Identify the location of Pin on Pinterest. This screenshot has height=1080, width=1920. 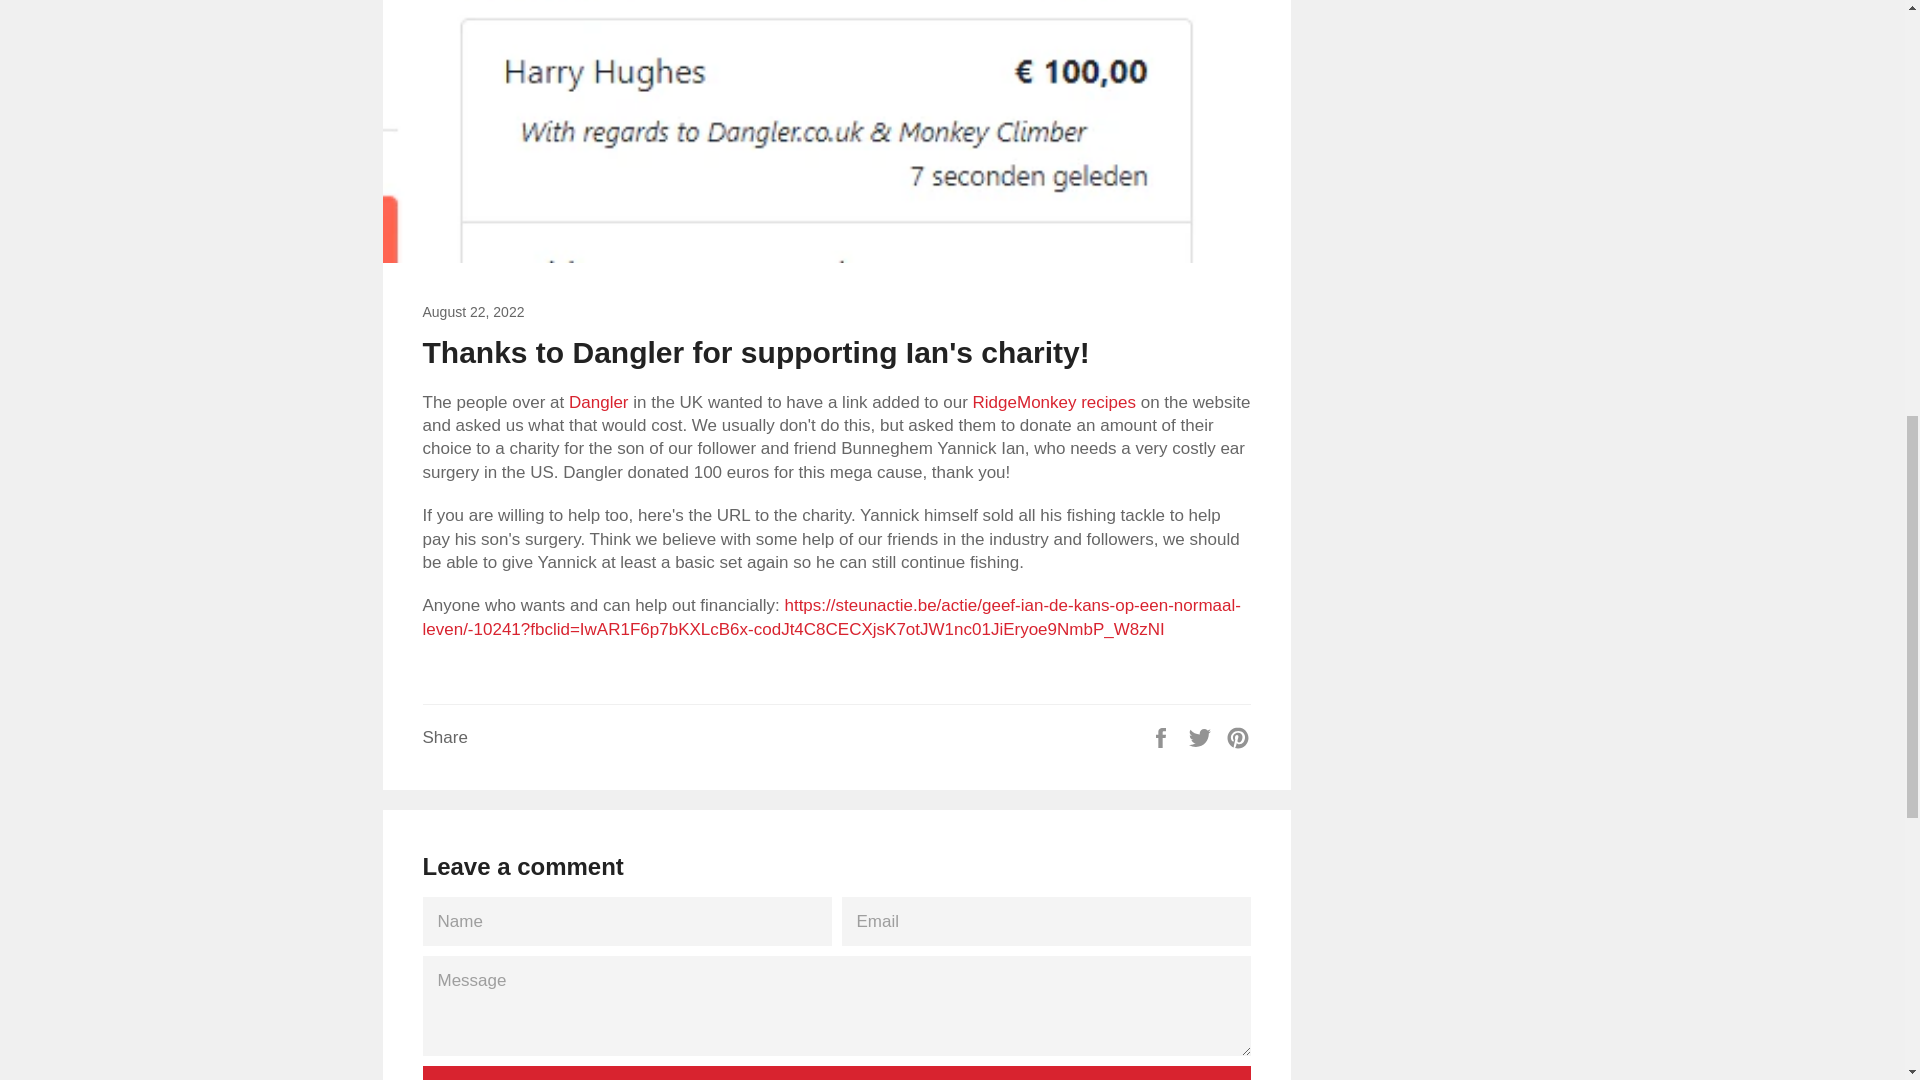
(1238, 736).